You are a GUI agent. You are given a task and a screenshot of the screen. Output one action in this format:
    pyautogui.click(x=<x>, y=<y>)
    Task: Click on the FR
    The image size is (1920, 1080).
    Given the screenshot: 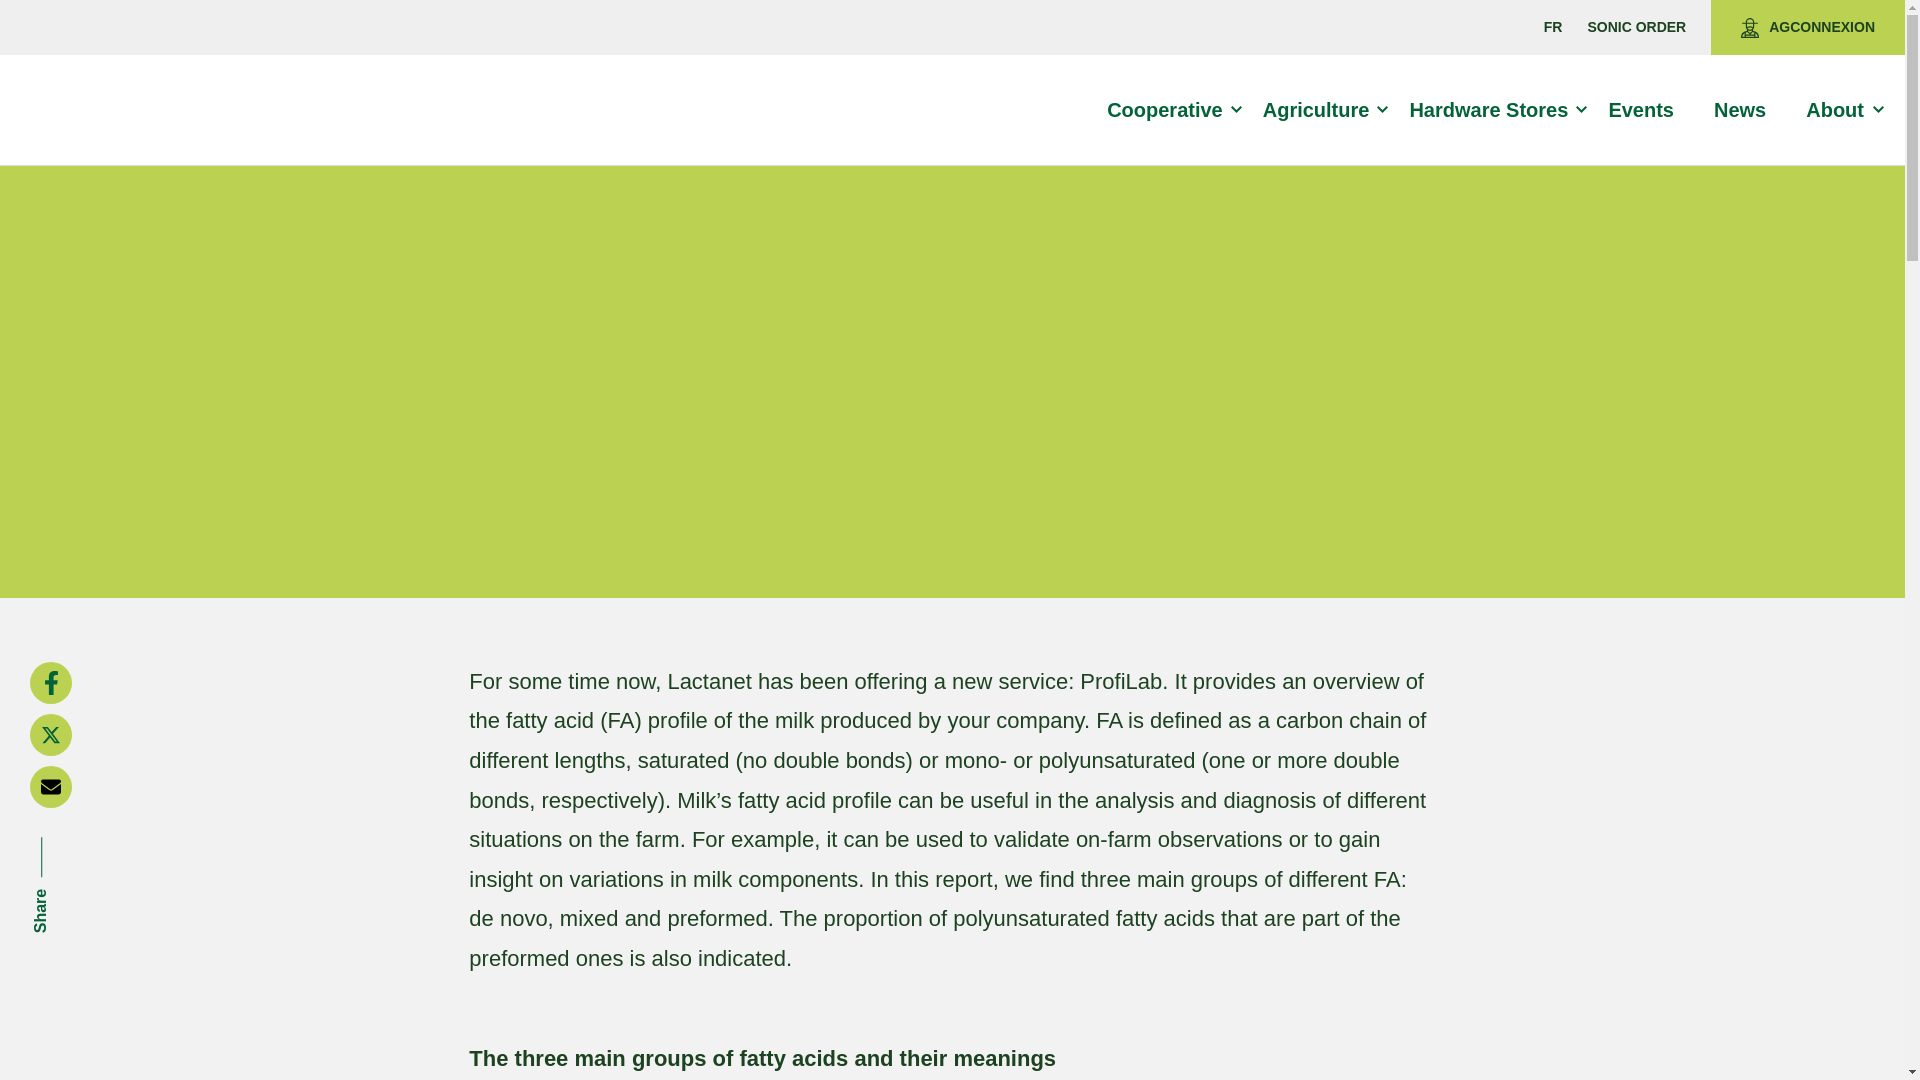 What is the action you would take?
    pyautogui.click(x=1552, y=27)
    